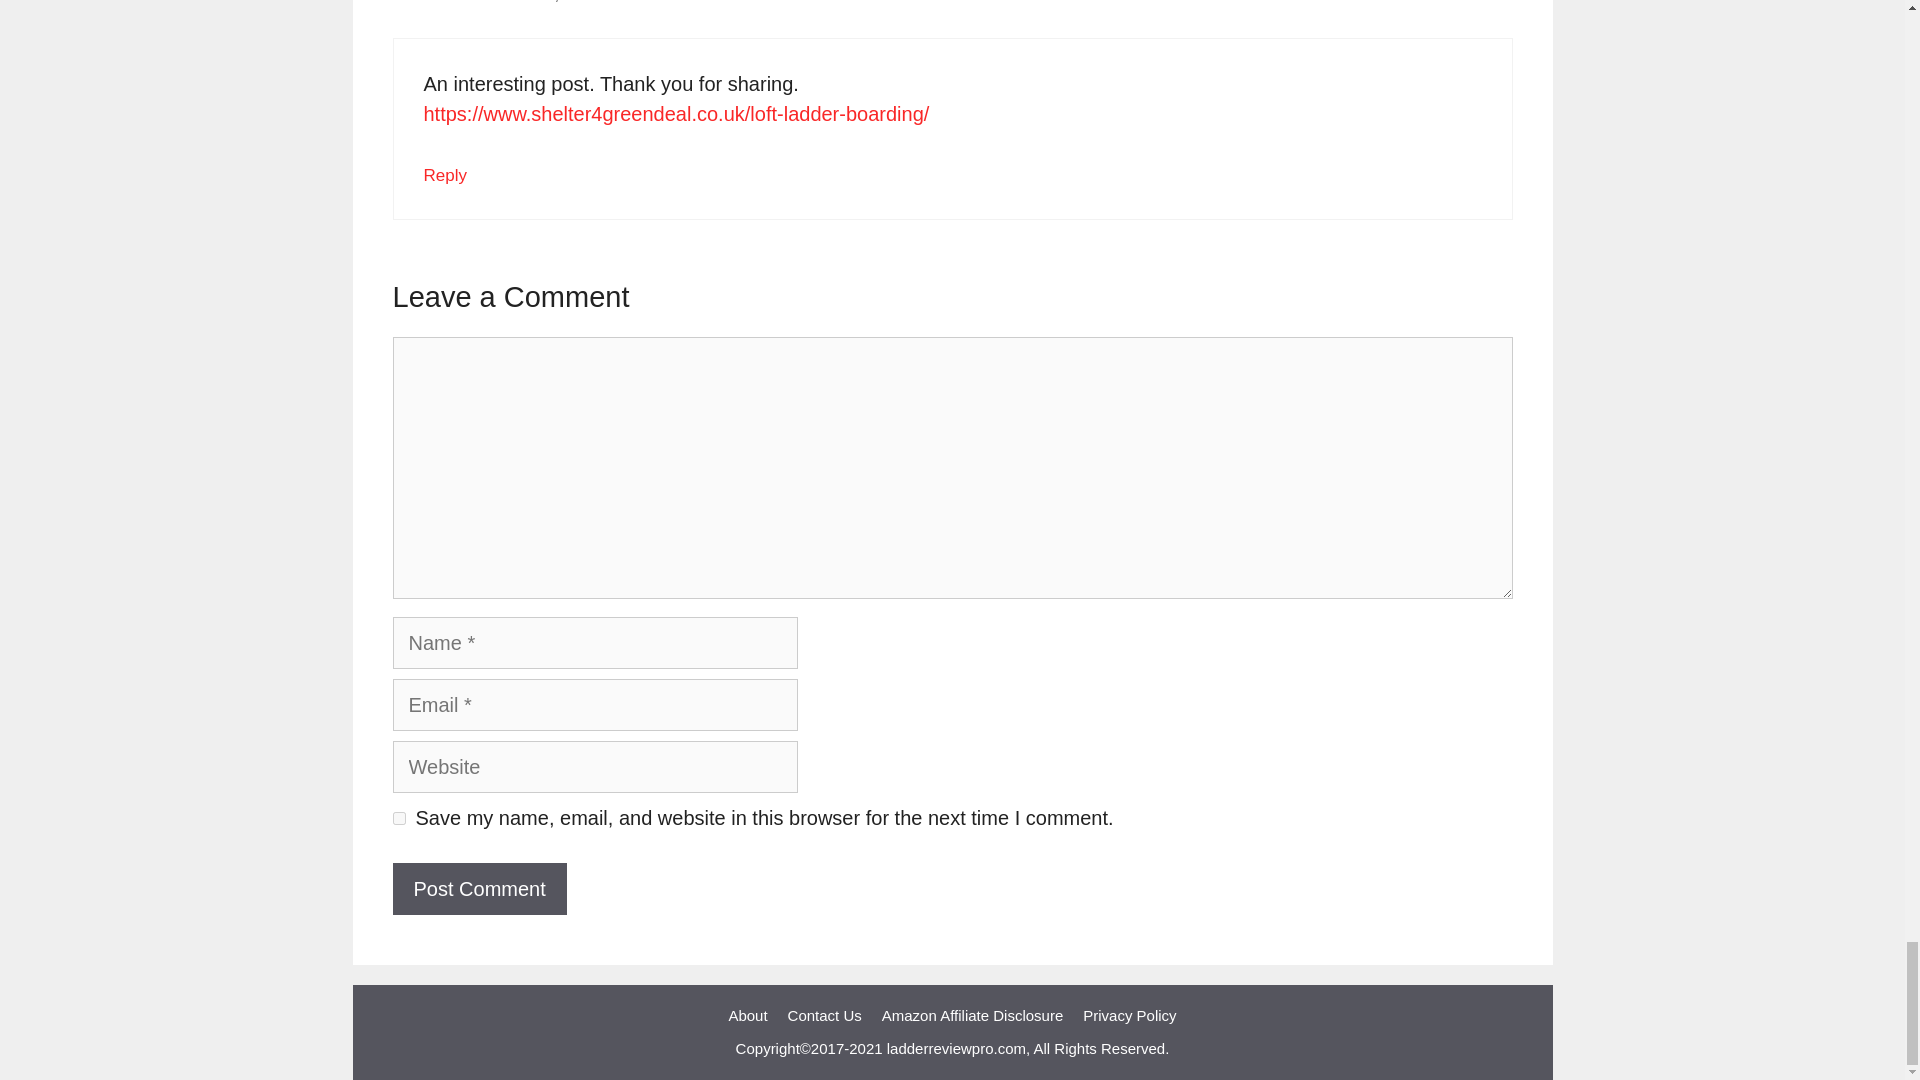  Describe the element at coordinates (445, 175) in the screenshot. I see `Reply` at that location.